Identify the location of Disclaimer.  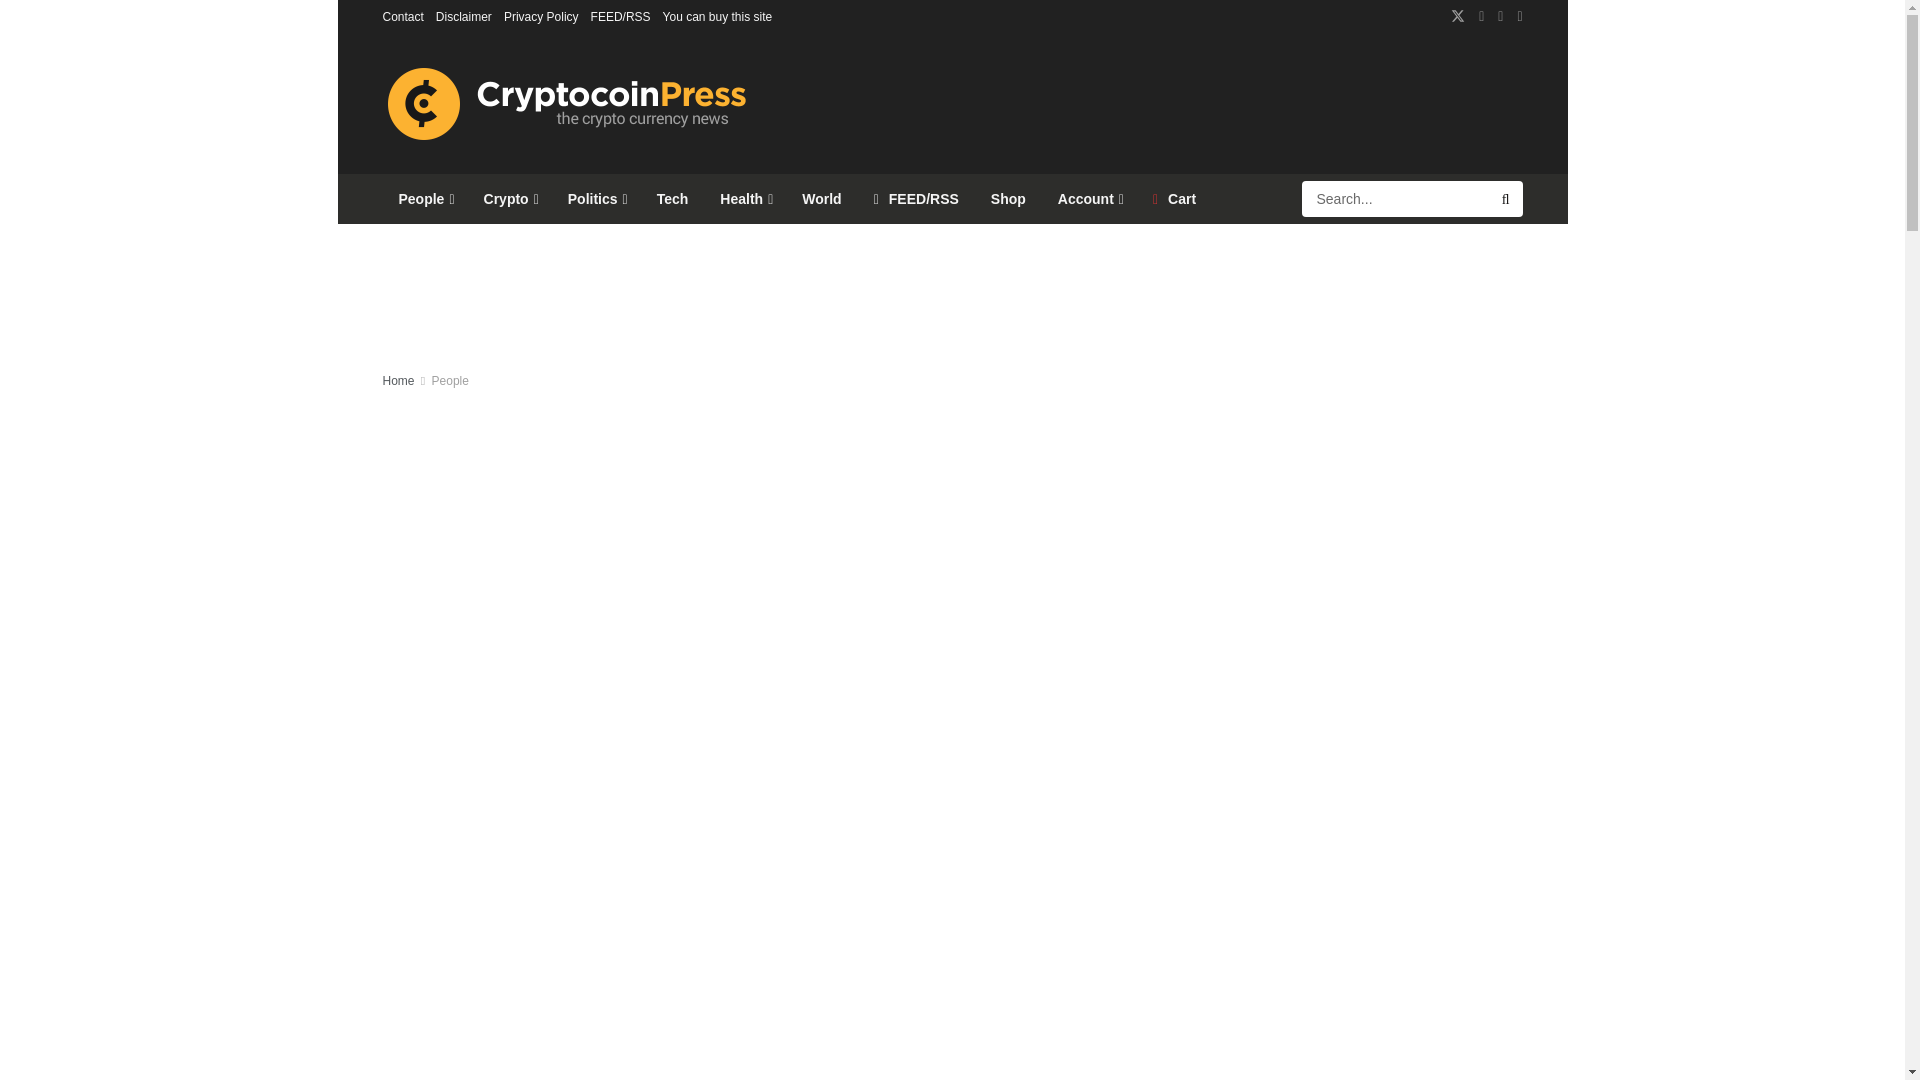
(463, 16).